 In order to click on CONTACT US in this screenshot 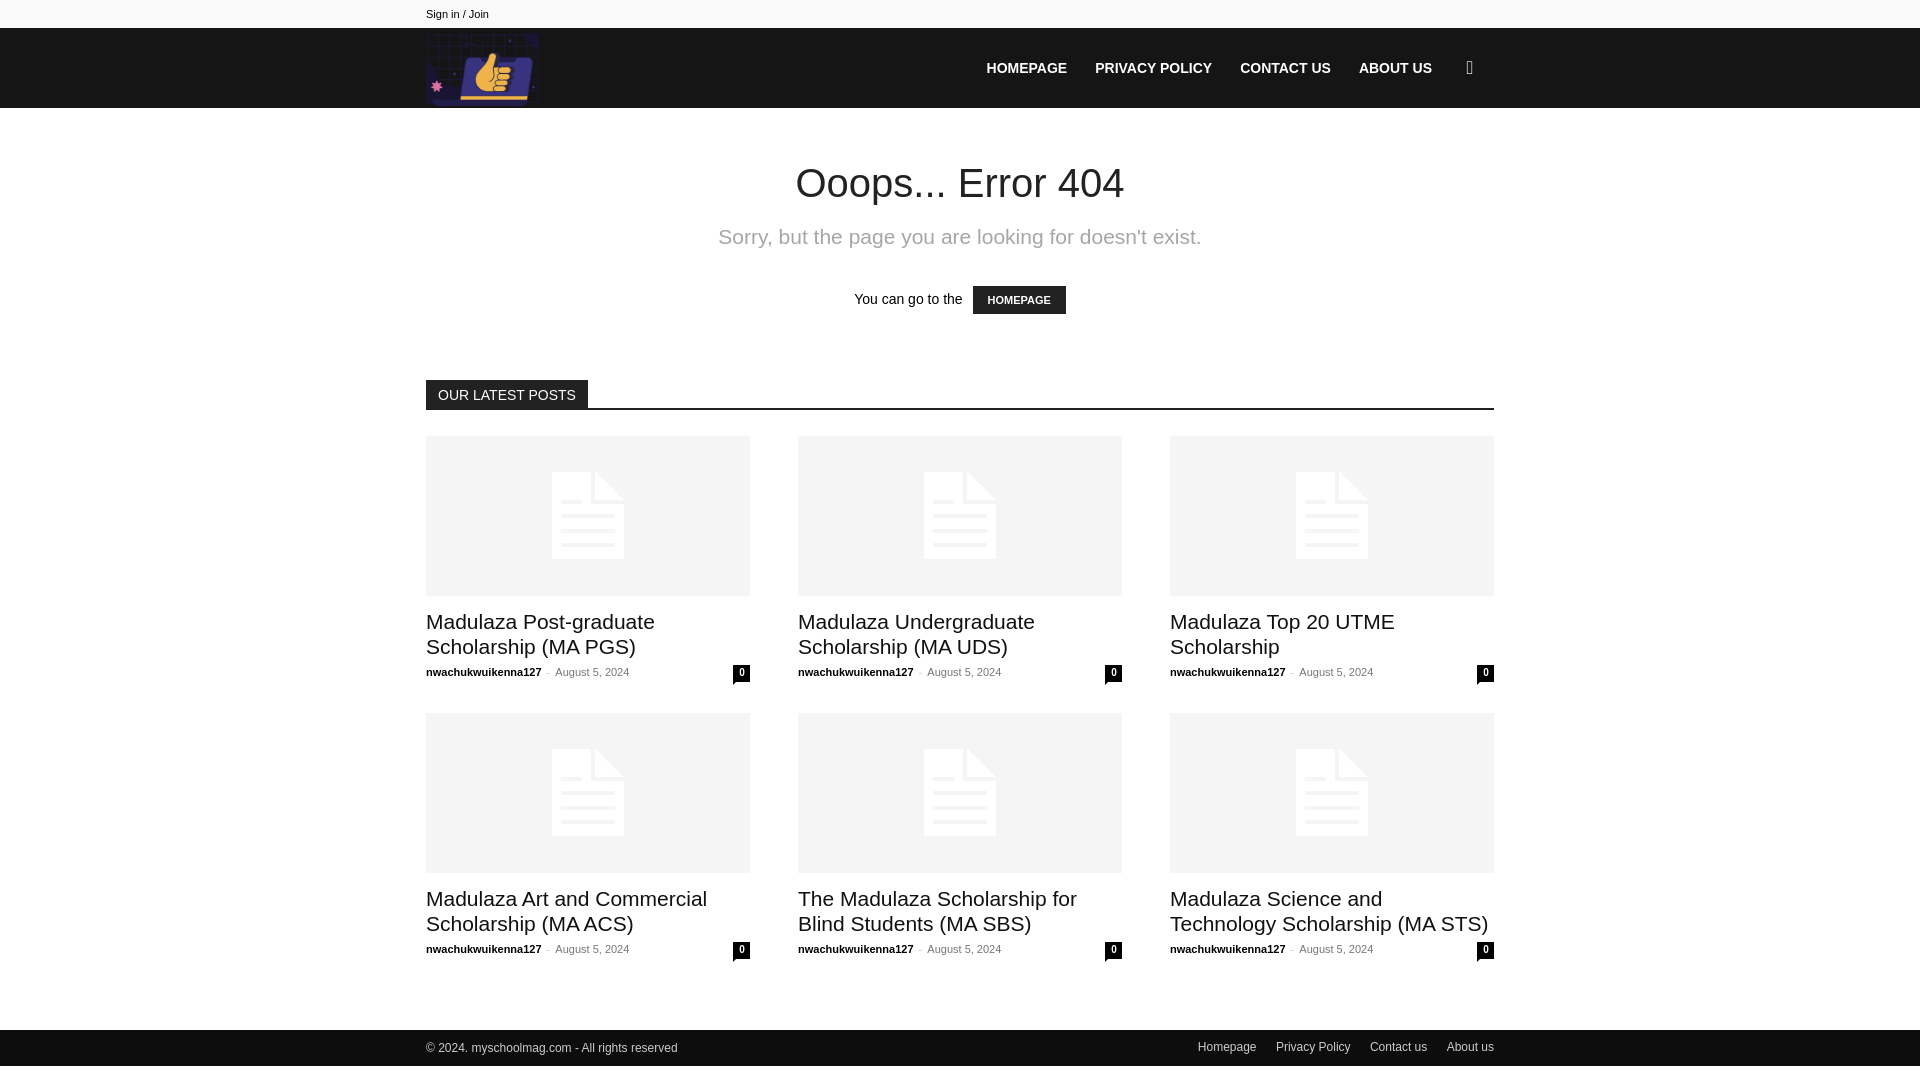, I will do `click(1286, 68)`.